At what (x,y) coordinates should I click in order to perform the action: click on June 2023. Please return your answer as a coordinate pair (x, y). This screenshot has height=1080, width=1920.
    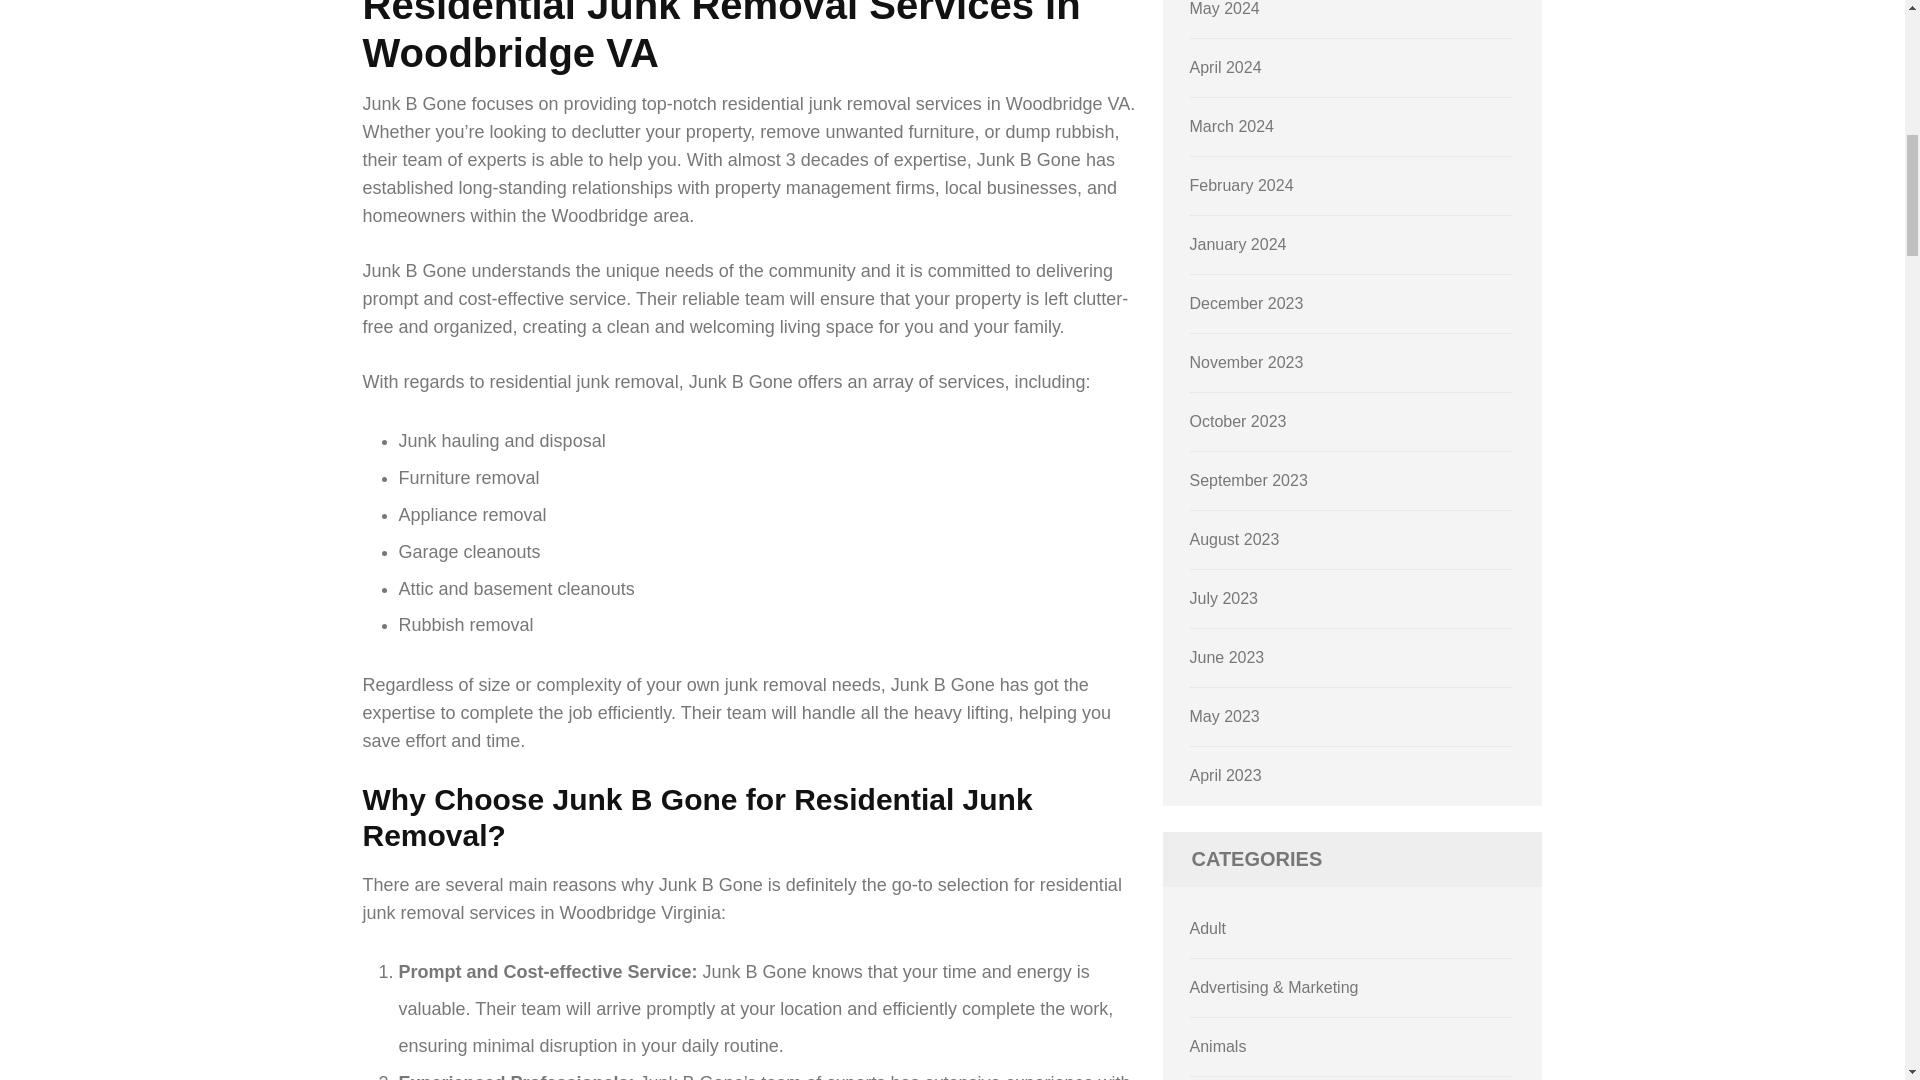
    Looking at the image, I should click on (1228, 658).